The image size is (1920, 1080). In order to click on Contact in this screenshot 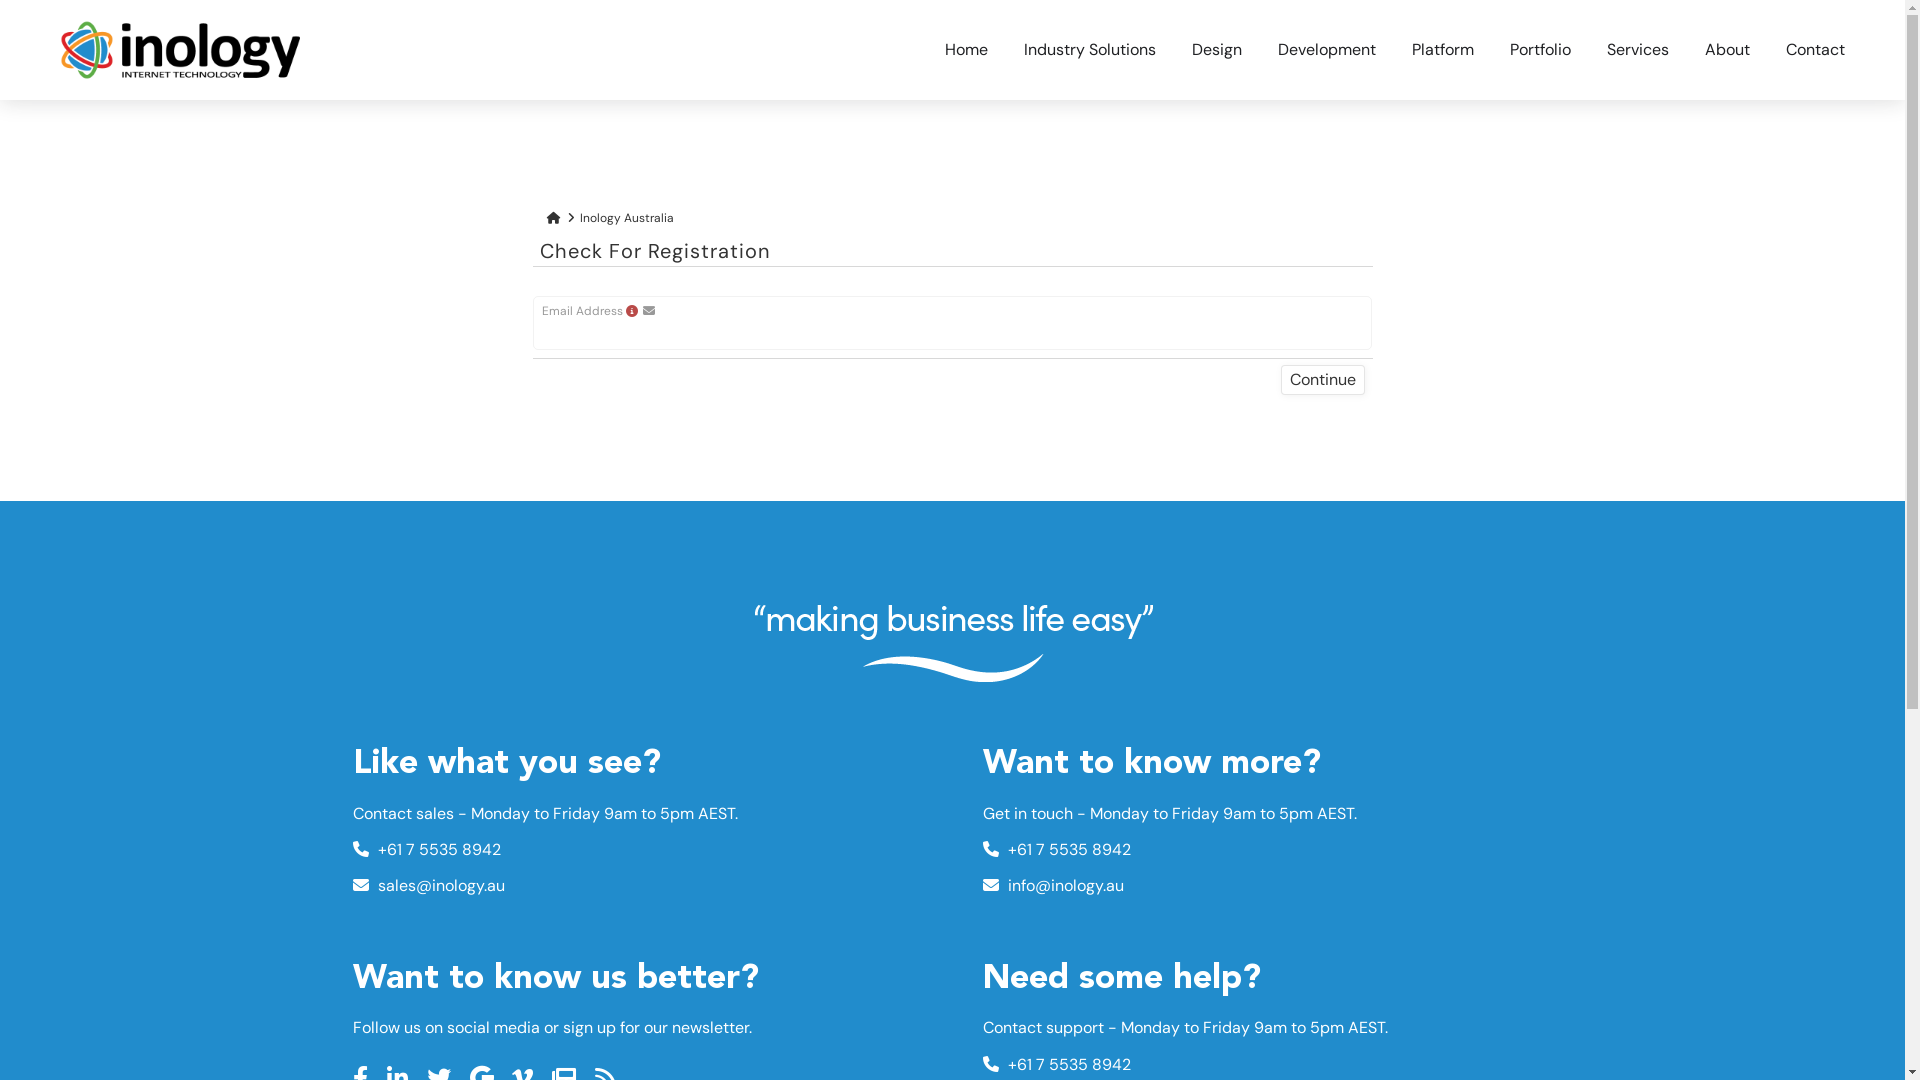, I will do `click(1816, 50)`.